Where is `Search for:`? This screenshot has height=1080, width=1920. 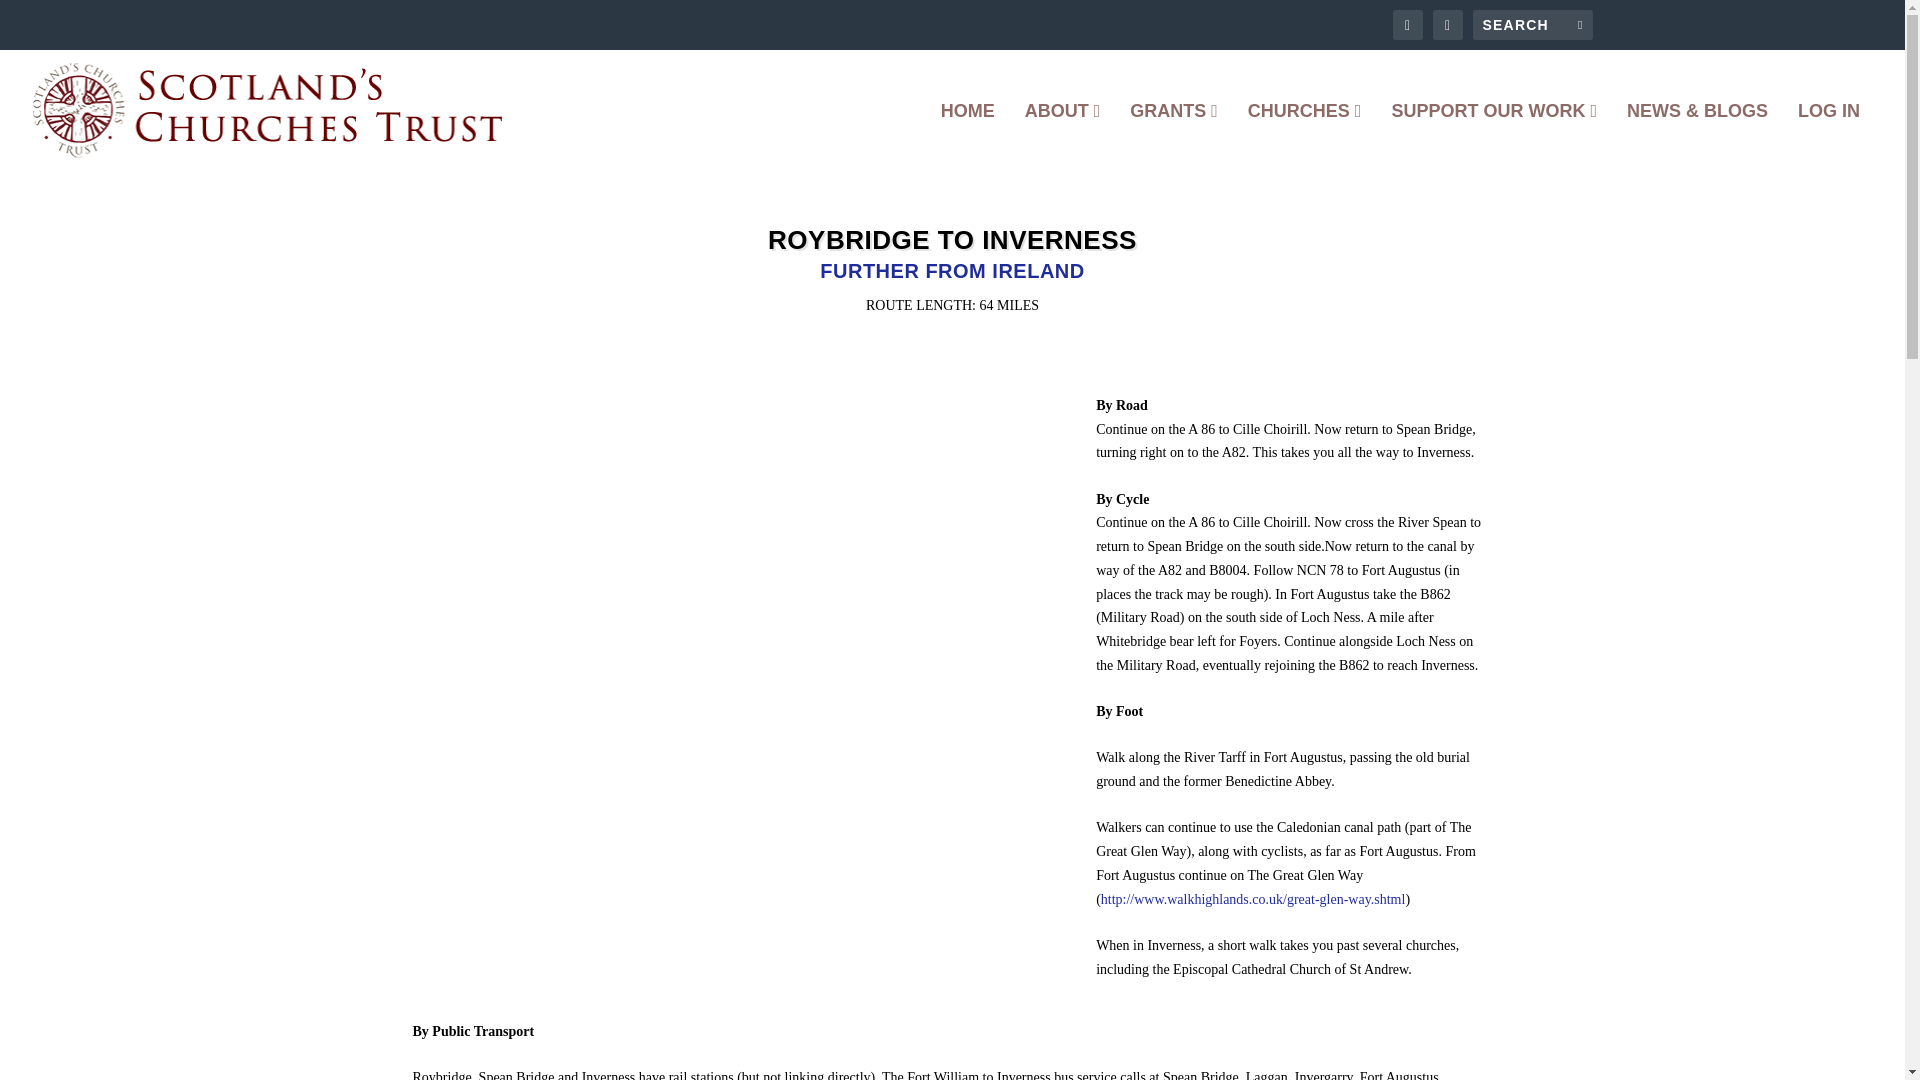
Search for: is located at coordinates (1532, 24).